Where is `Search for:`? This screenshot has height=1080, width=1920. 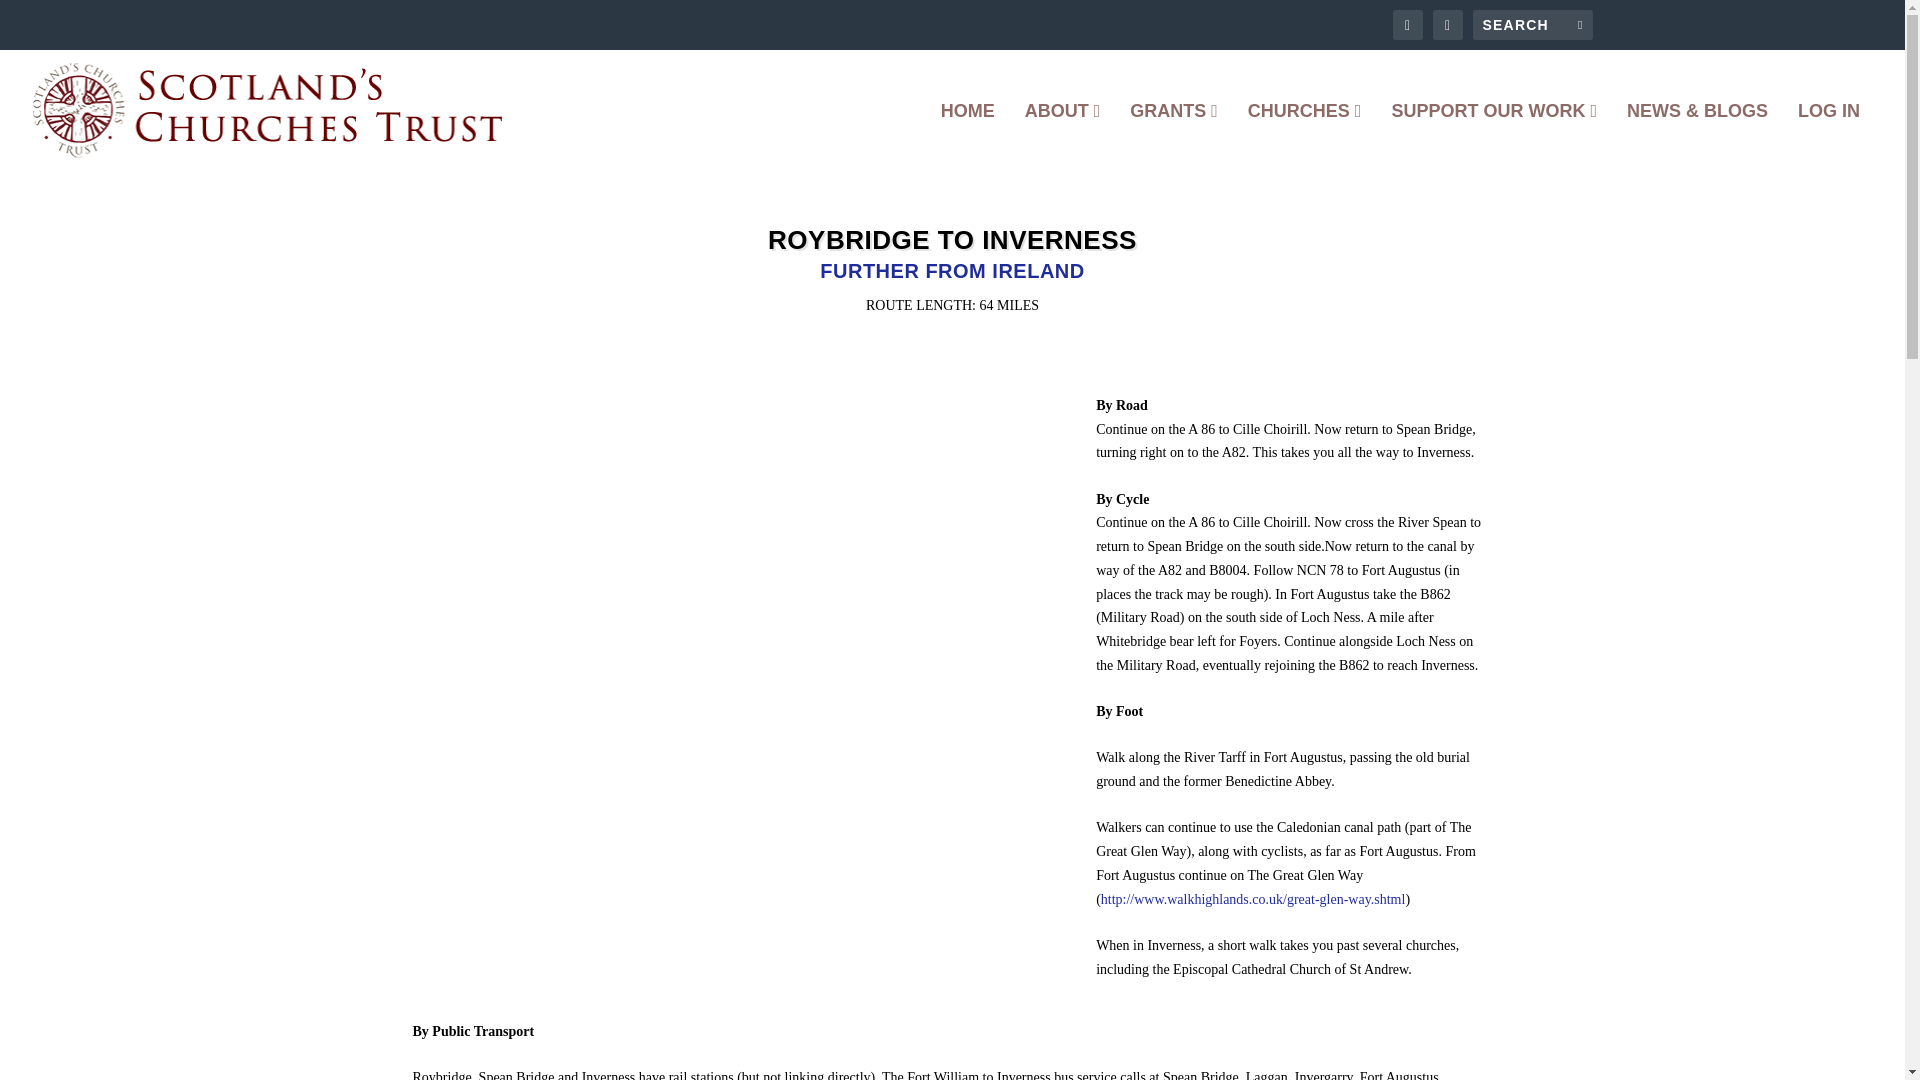
Search for: is located at coordinates (1532, 24).